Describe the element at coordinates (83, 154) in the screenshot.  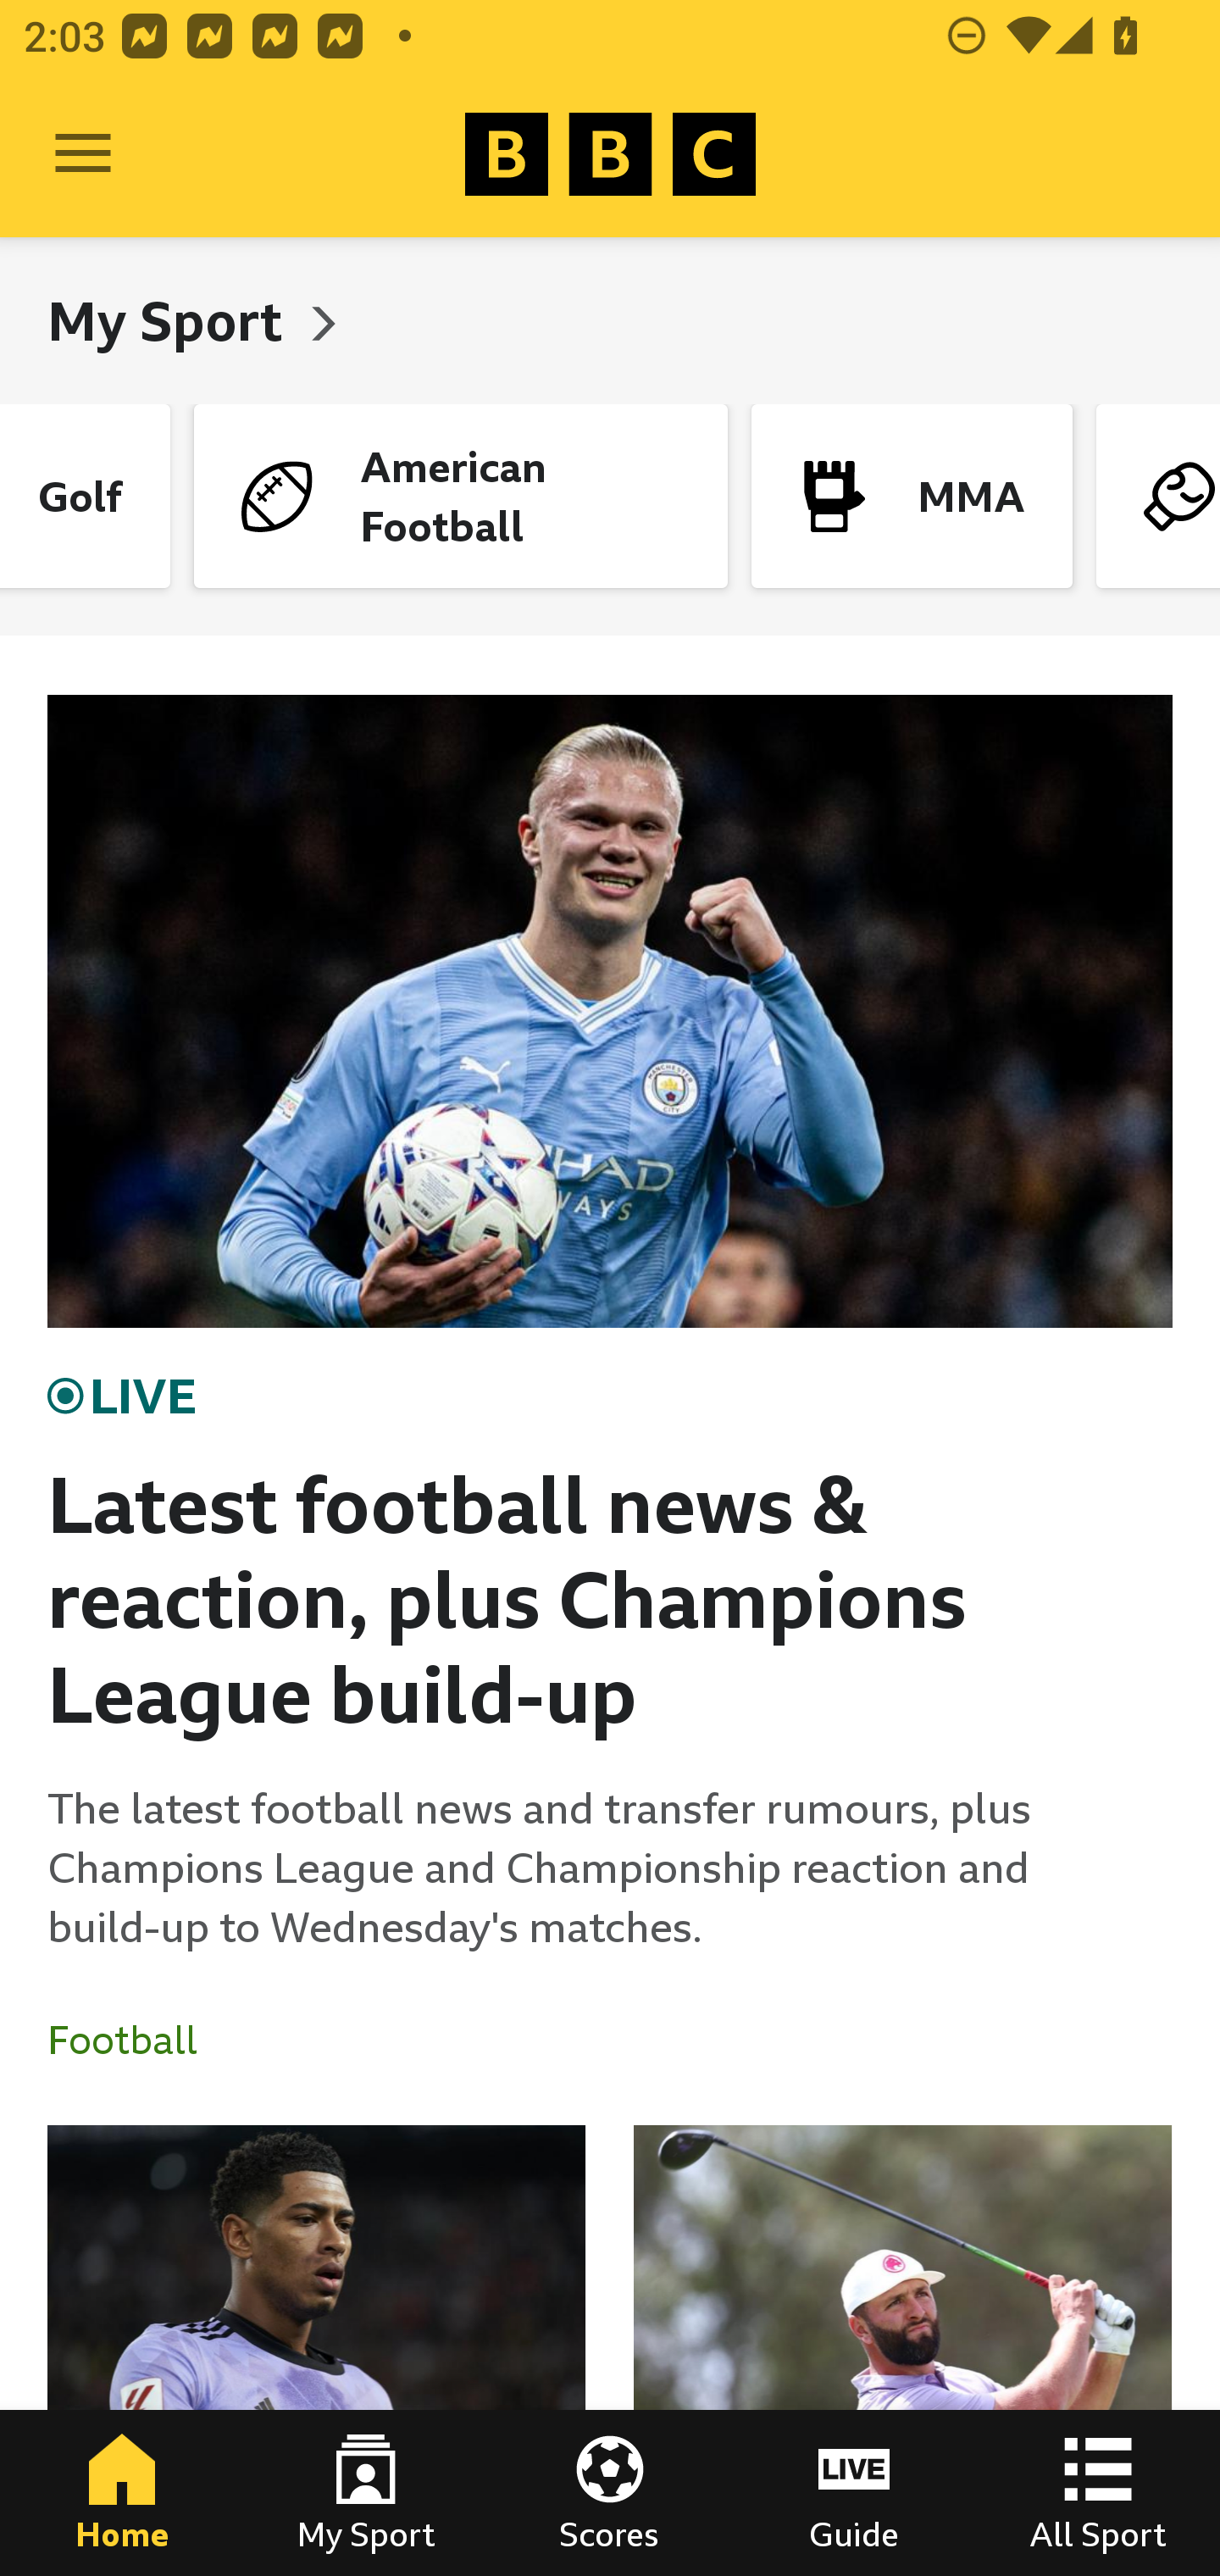
I see `Open Menu` at that location.